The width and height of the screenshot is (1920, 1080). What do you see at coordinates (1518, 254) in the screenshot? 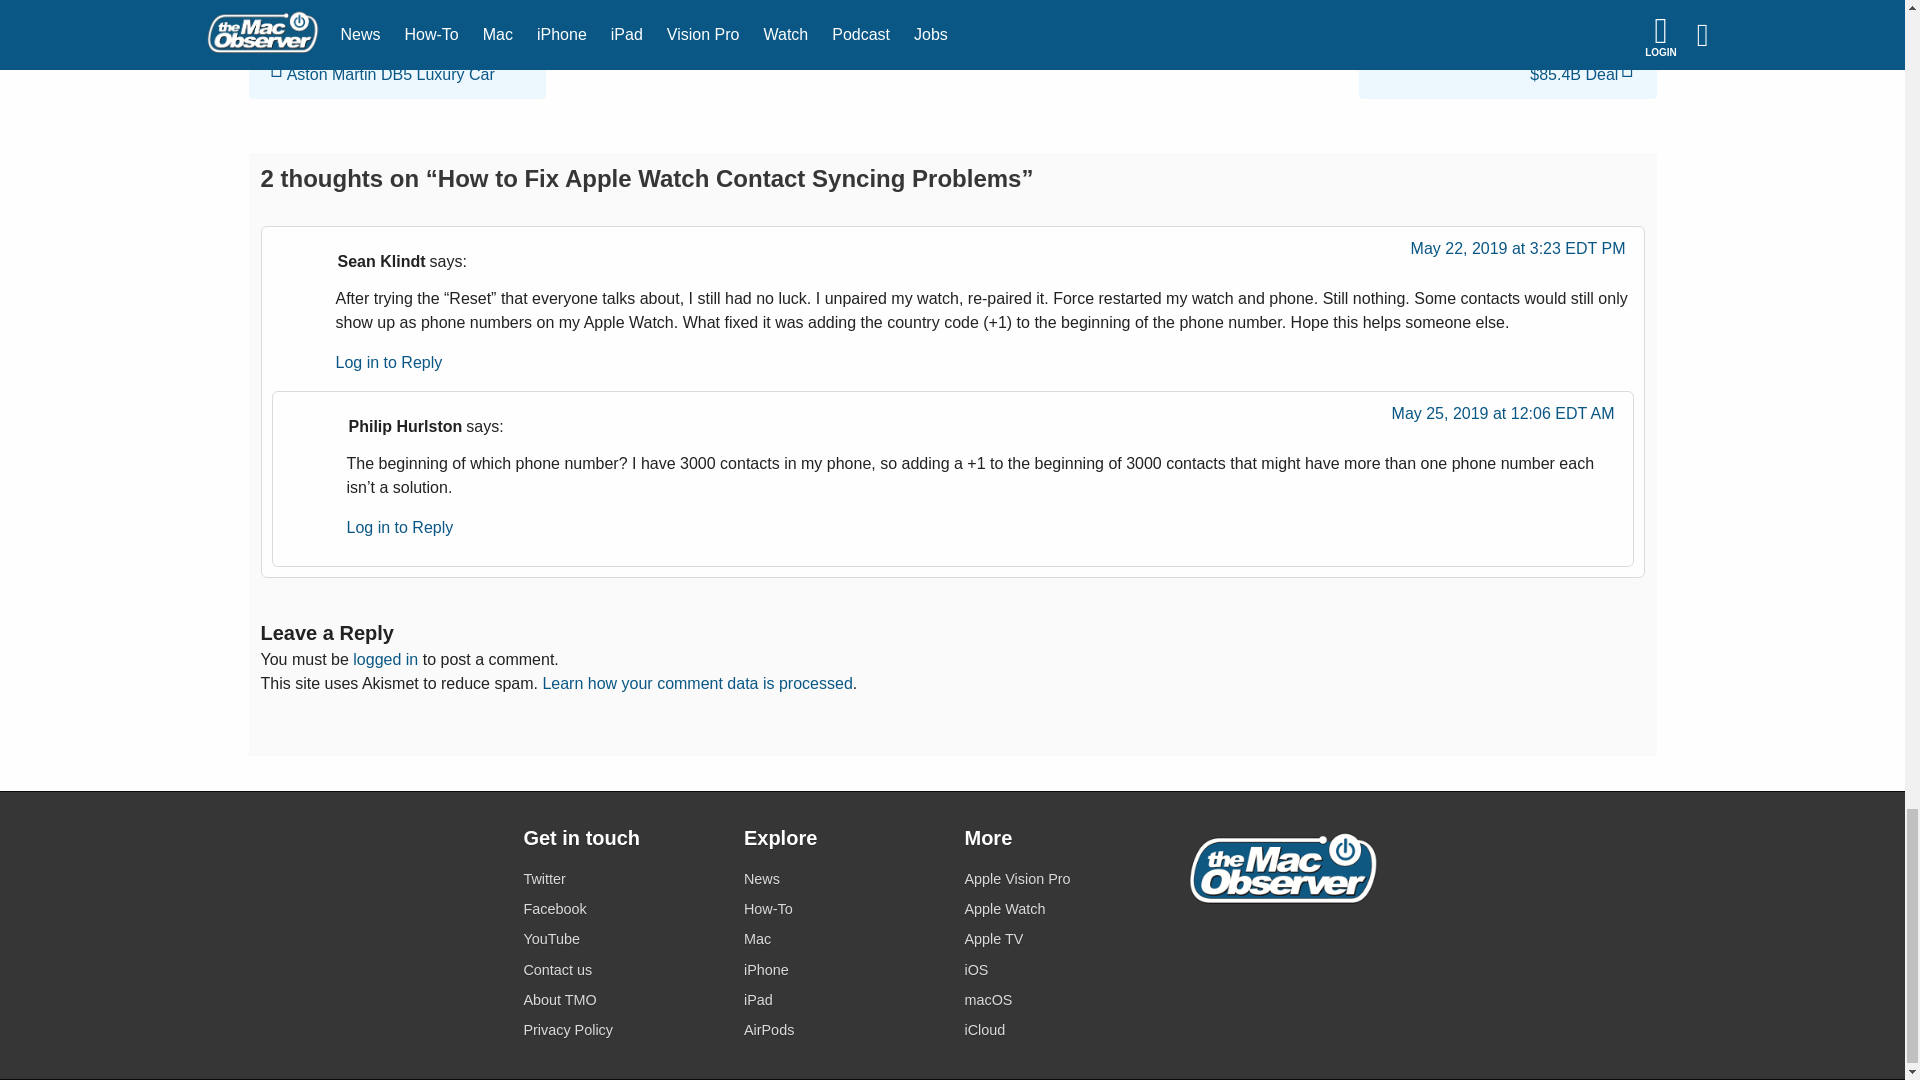
I see `May 22, 2019 at 3:23 EDT PM` at bounding box center [1518, 254].